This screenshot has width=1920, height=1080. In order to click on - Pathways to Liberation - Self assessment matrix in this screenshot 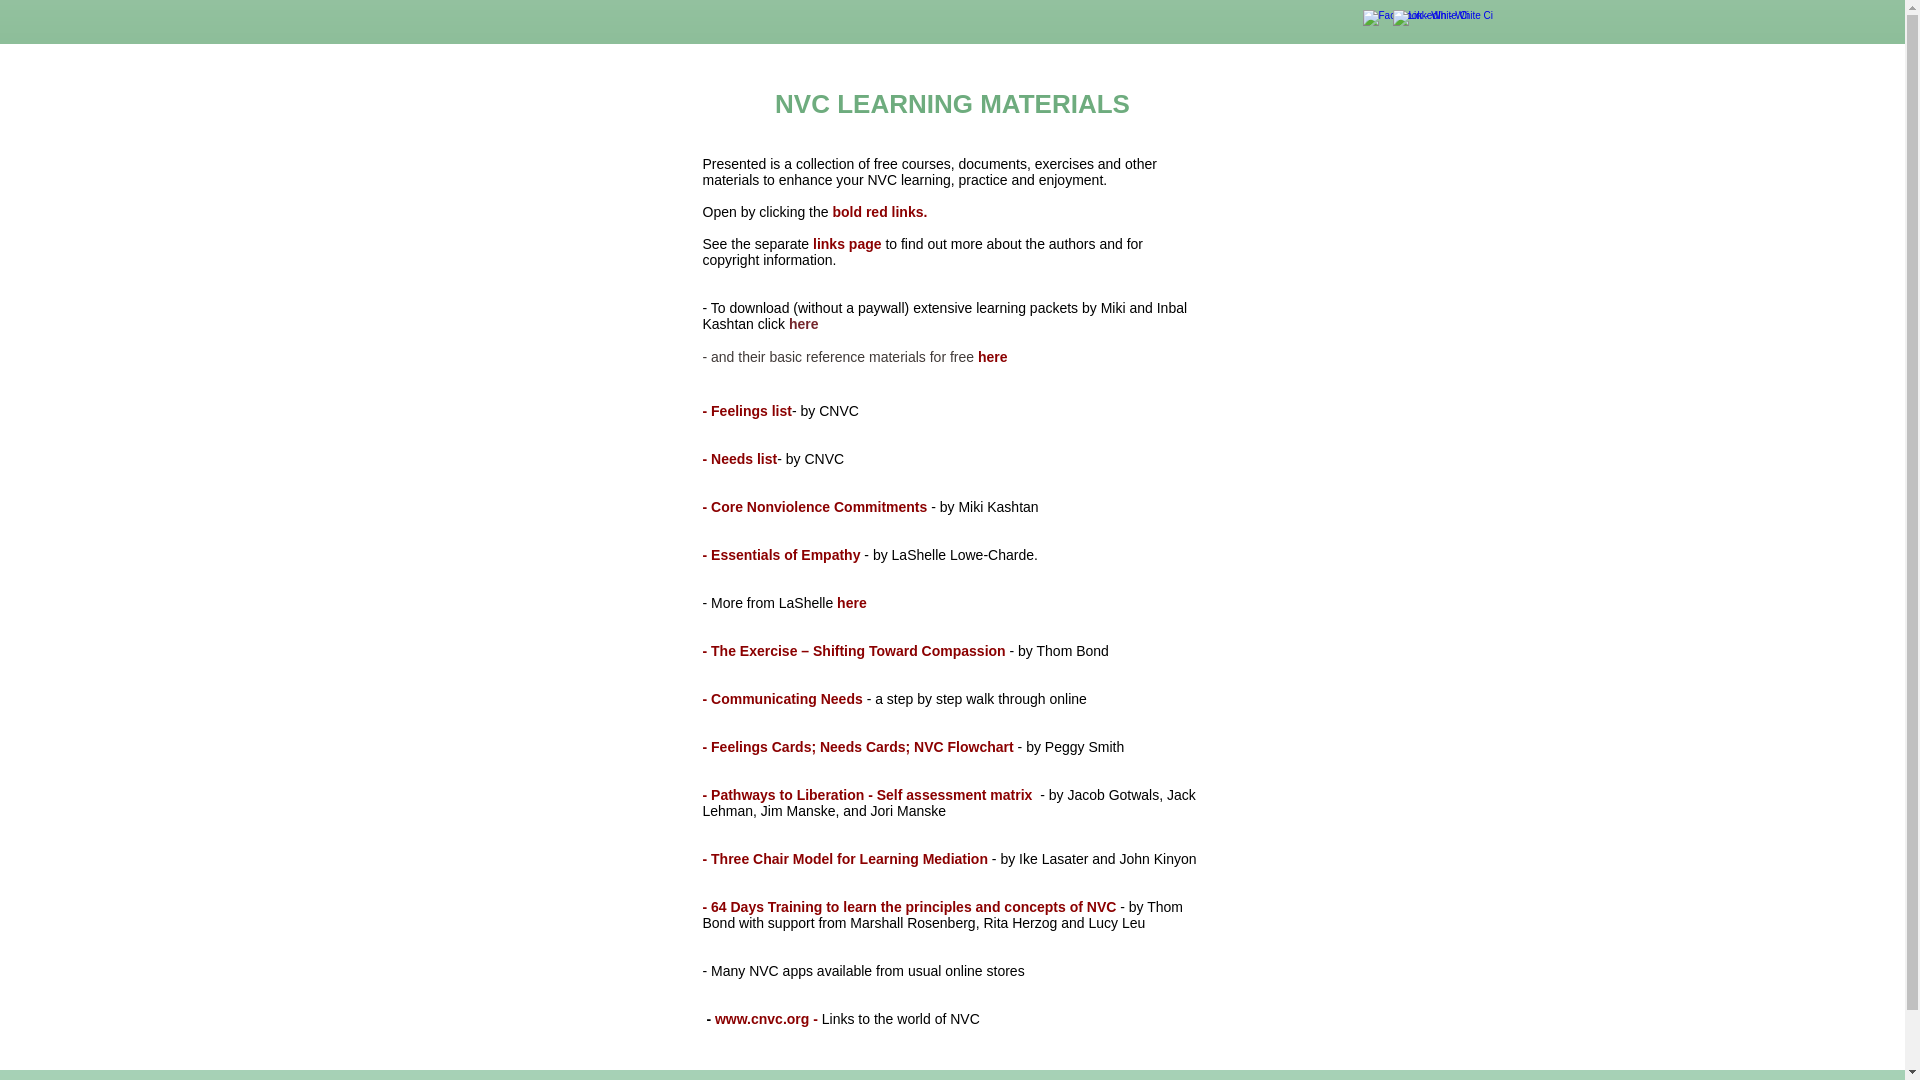, I will do `click(867, 795)`.